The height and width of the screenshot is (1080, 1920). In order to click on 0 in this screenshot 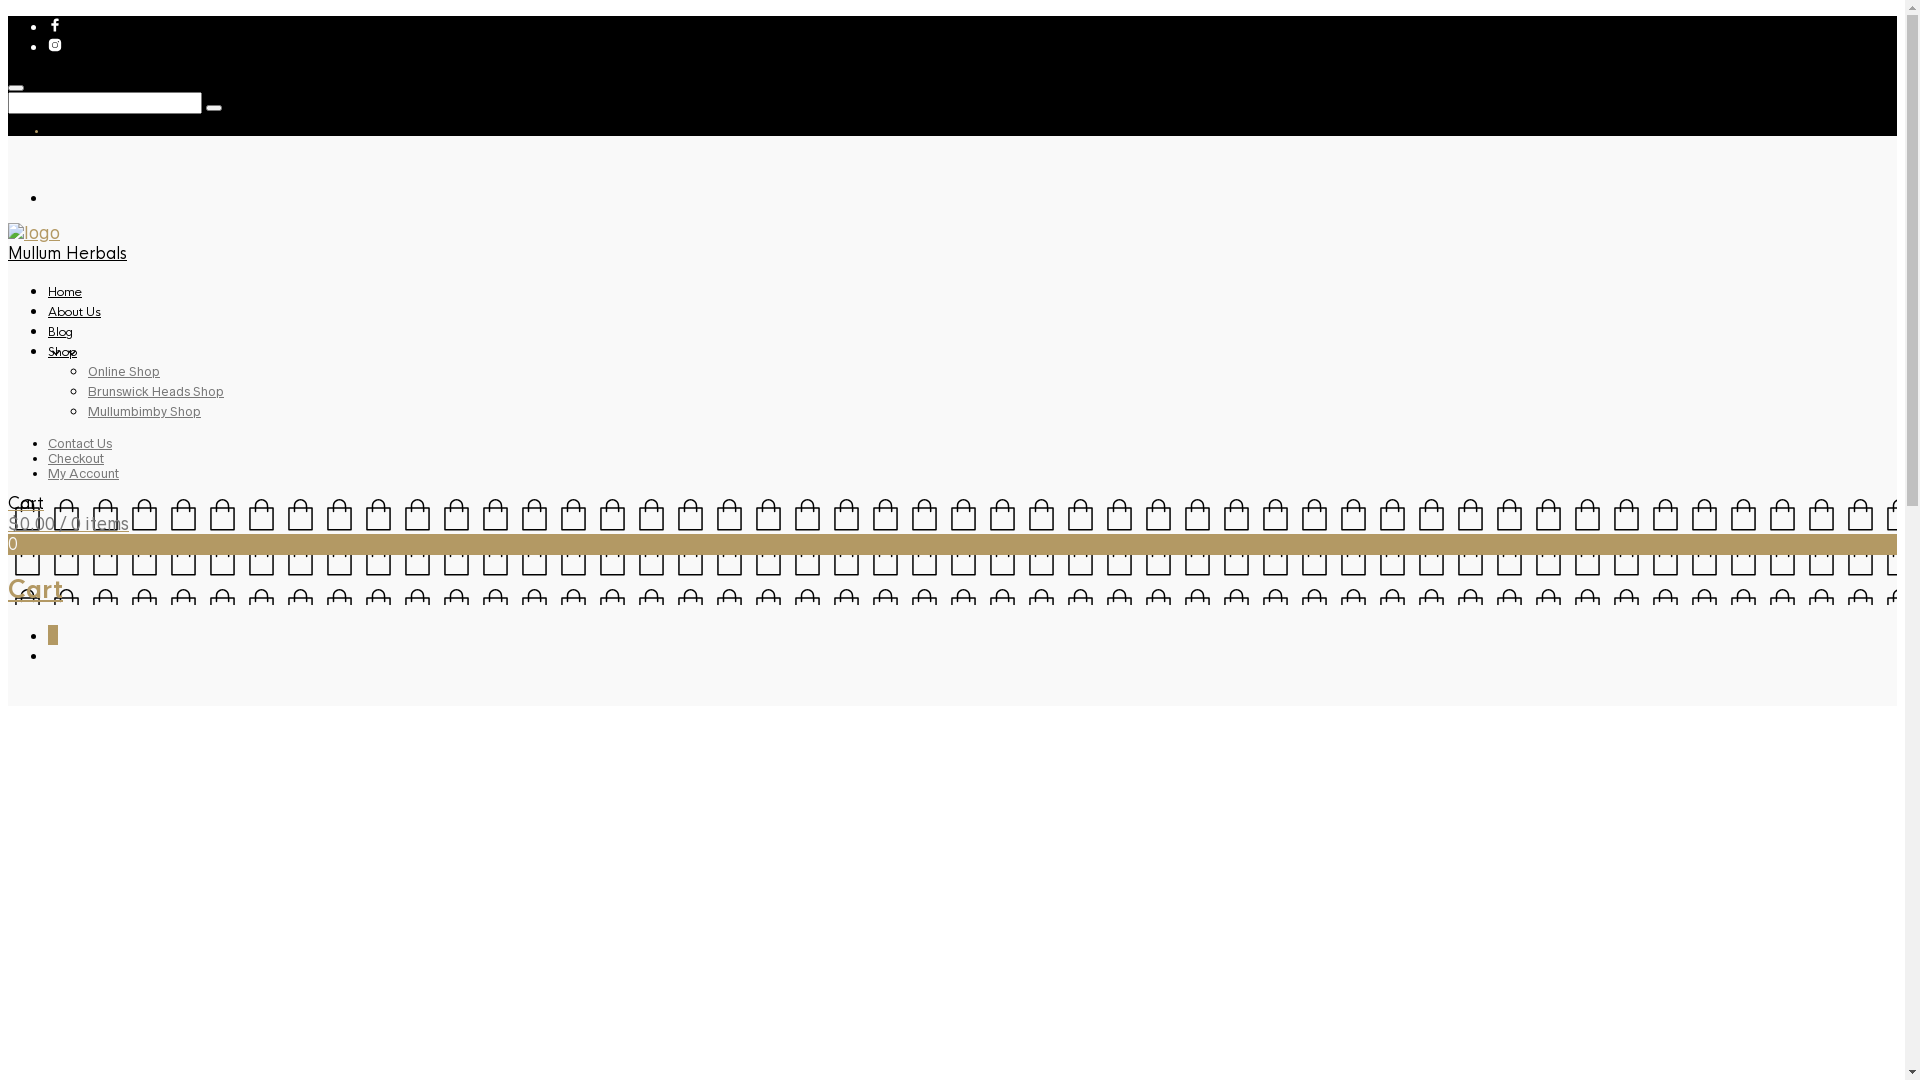, I will do `click(53, 635)`.